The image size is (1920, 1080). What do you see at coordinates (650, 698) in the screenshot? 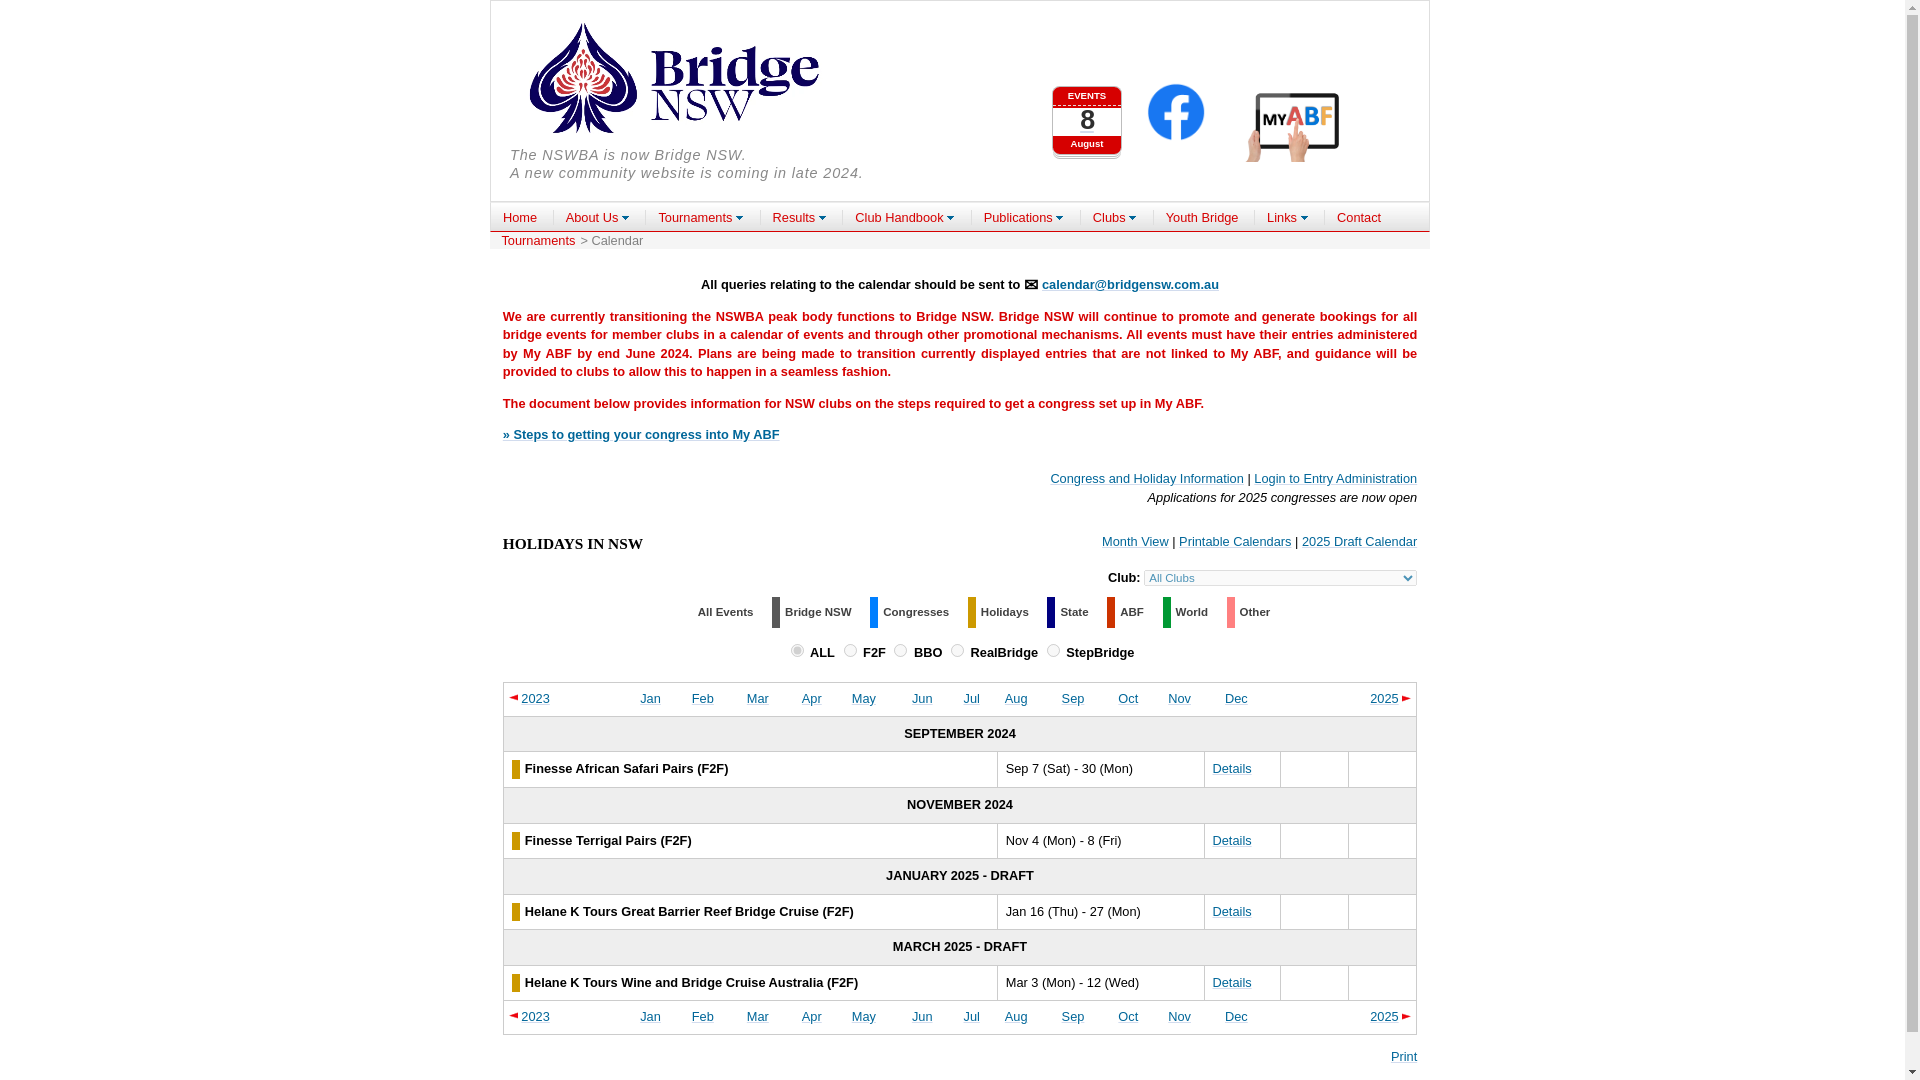
I see `Jan 2024` at bounding box center [650, 698].